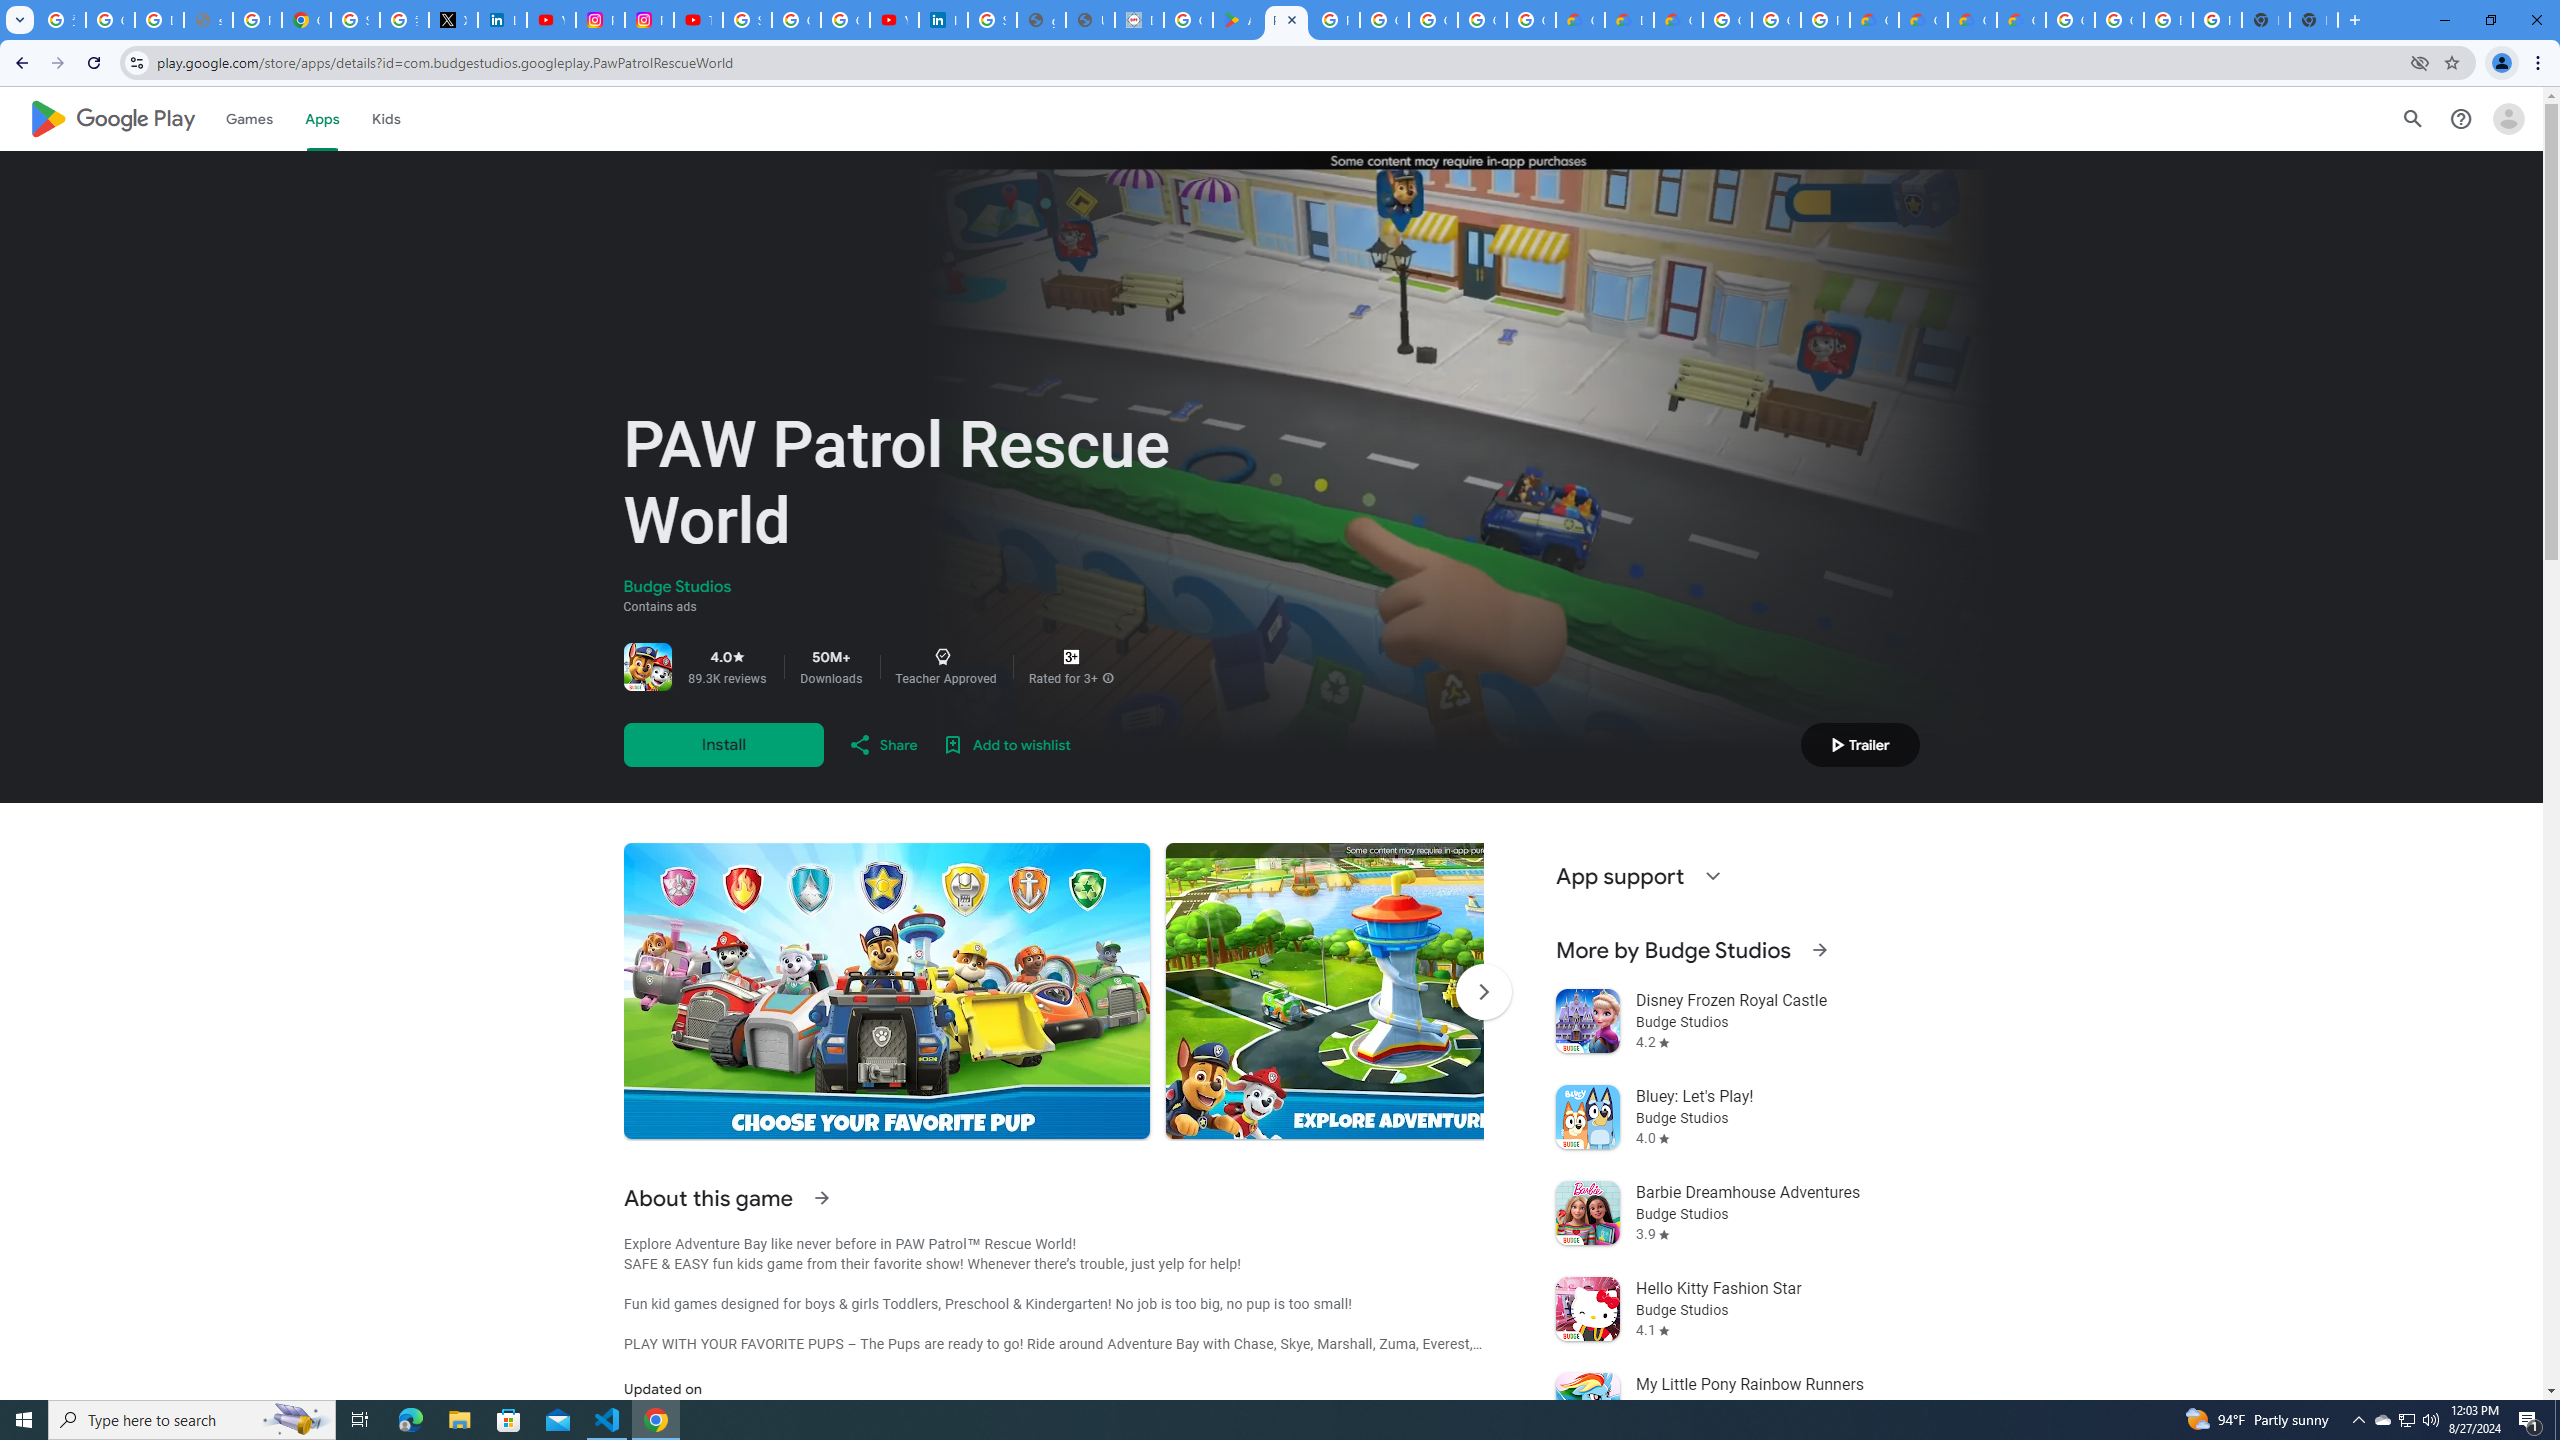  What do you see at coordinates (2508, 118) in the screenshot?
I see `Open account menu` at bounding box center [2508, 118].